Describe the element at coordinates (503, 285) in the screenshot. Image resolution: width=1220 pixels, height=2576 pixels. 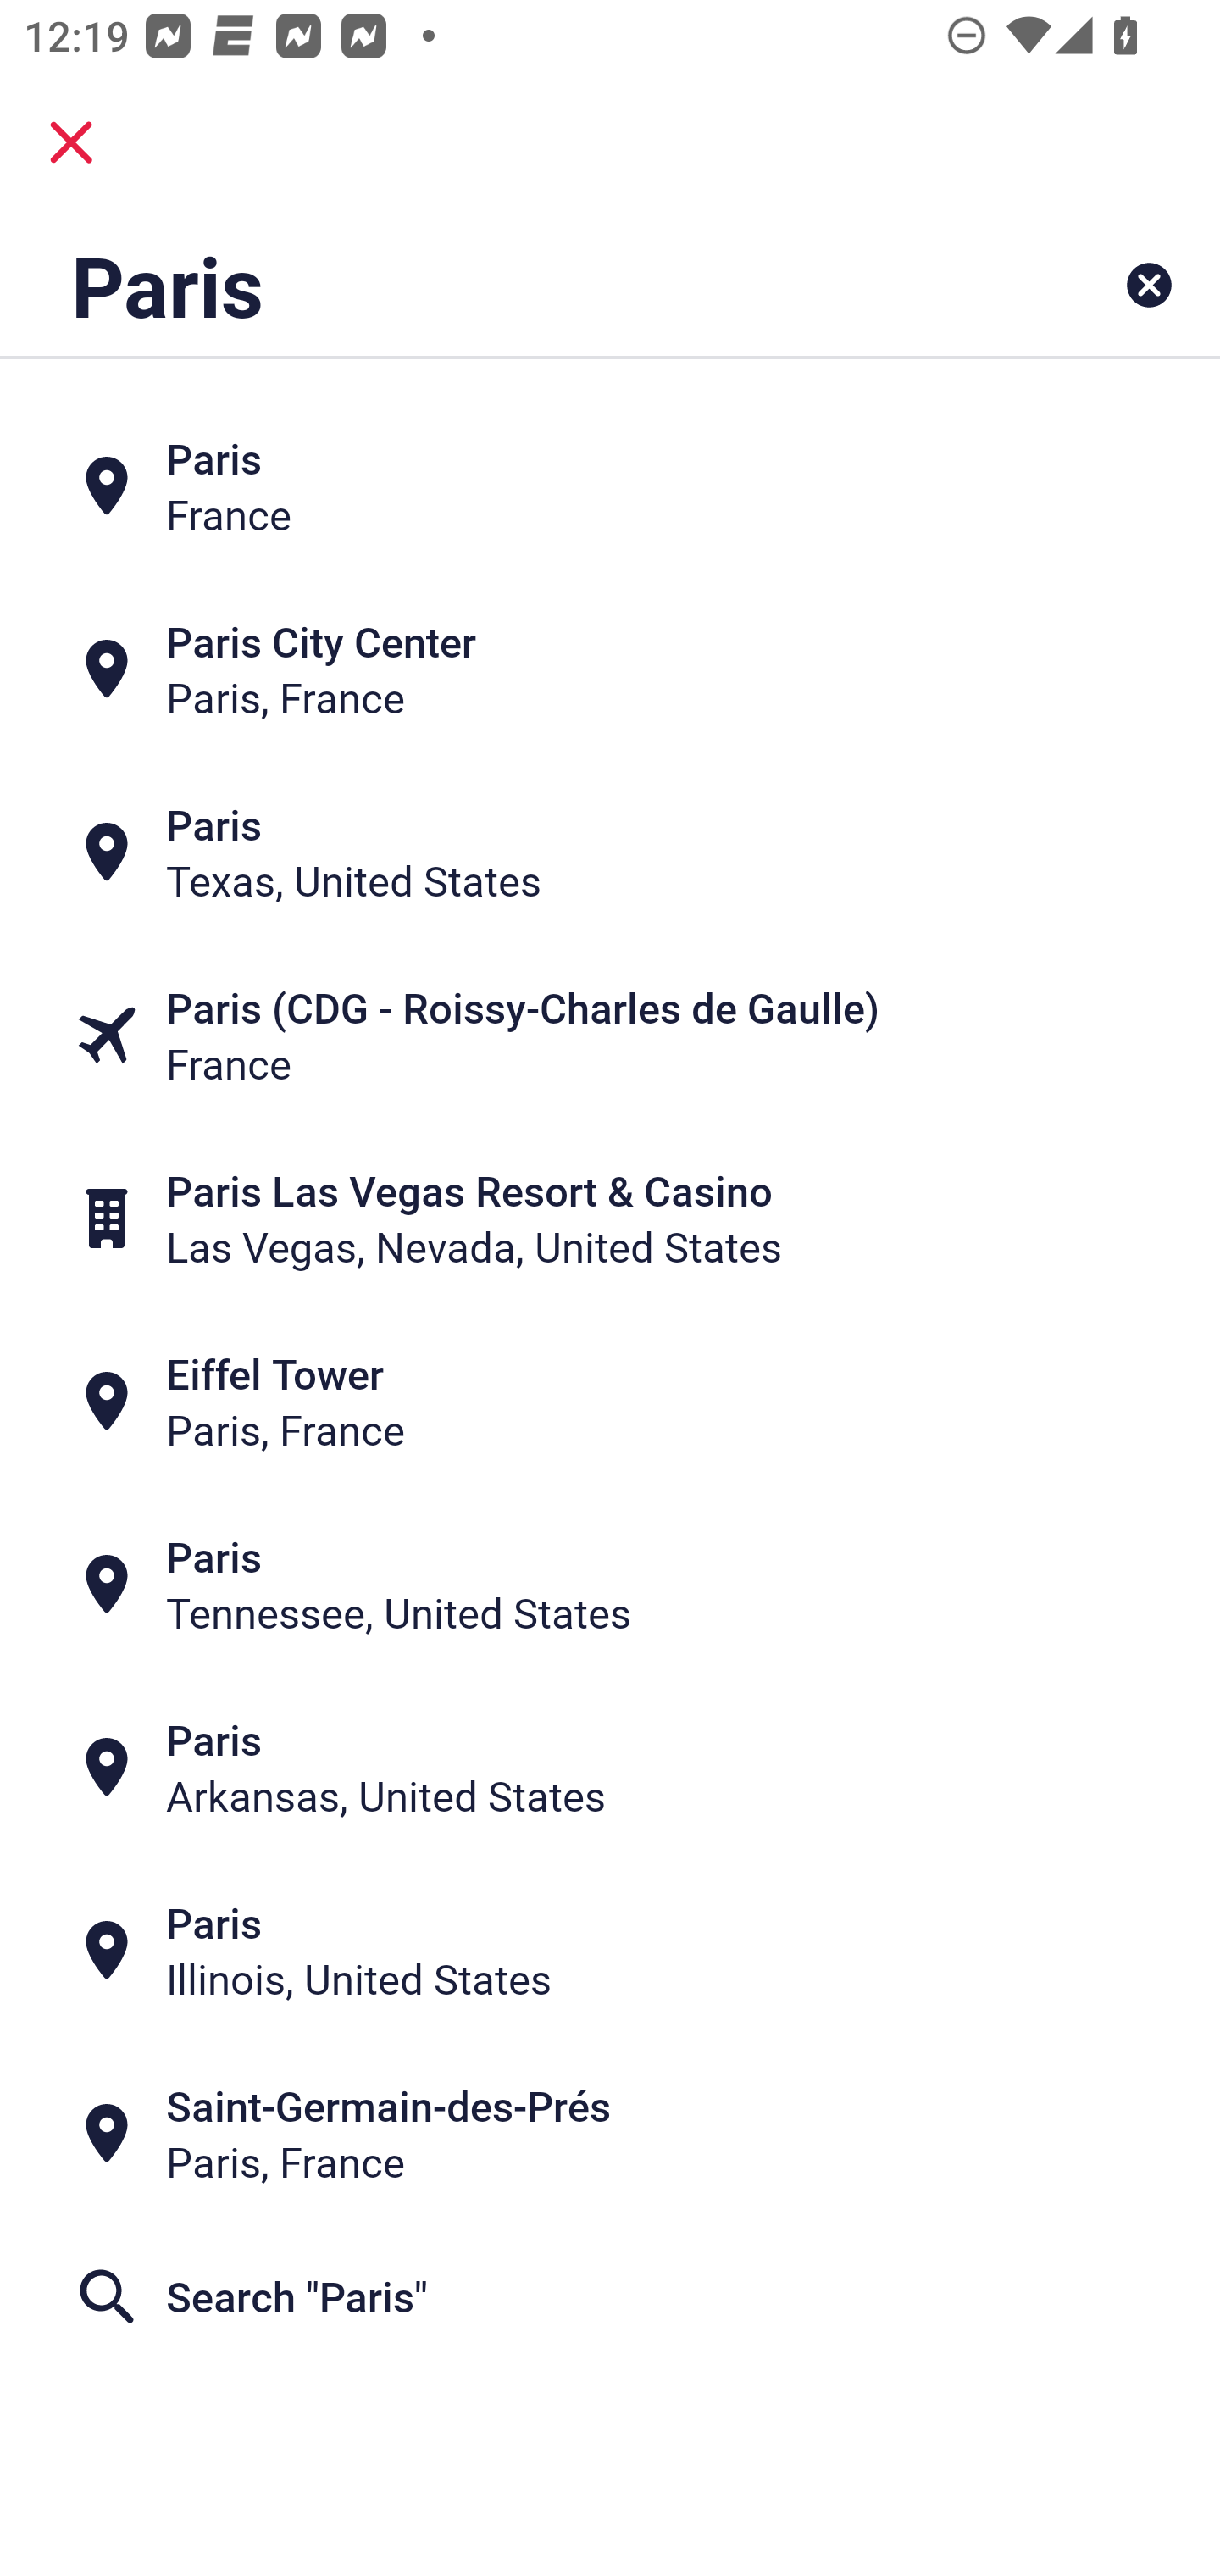
I see `Paris` at that location.